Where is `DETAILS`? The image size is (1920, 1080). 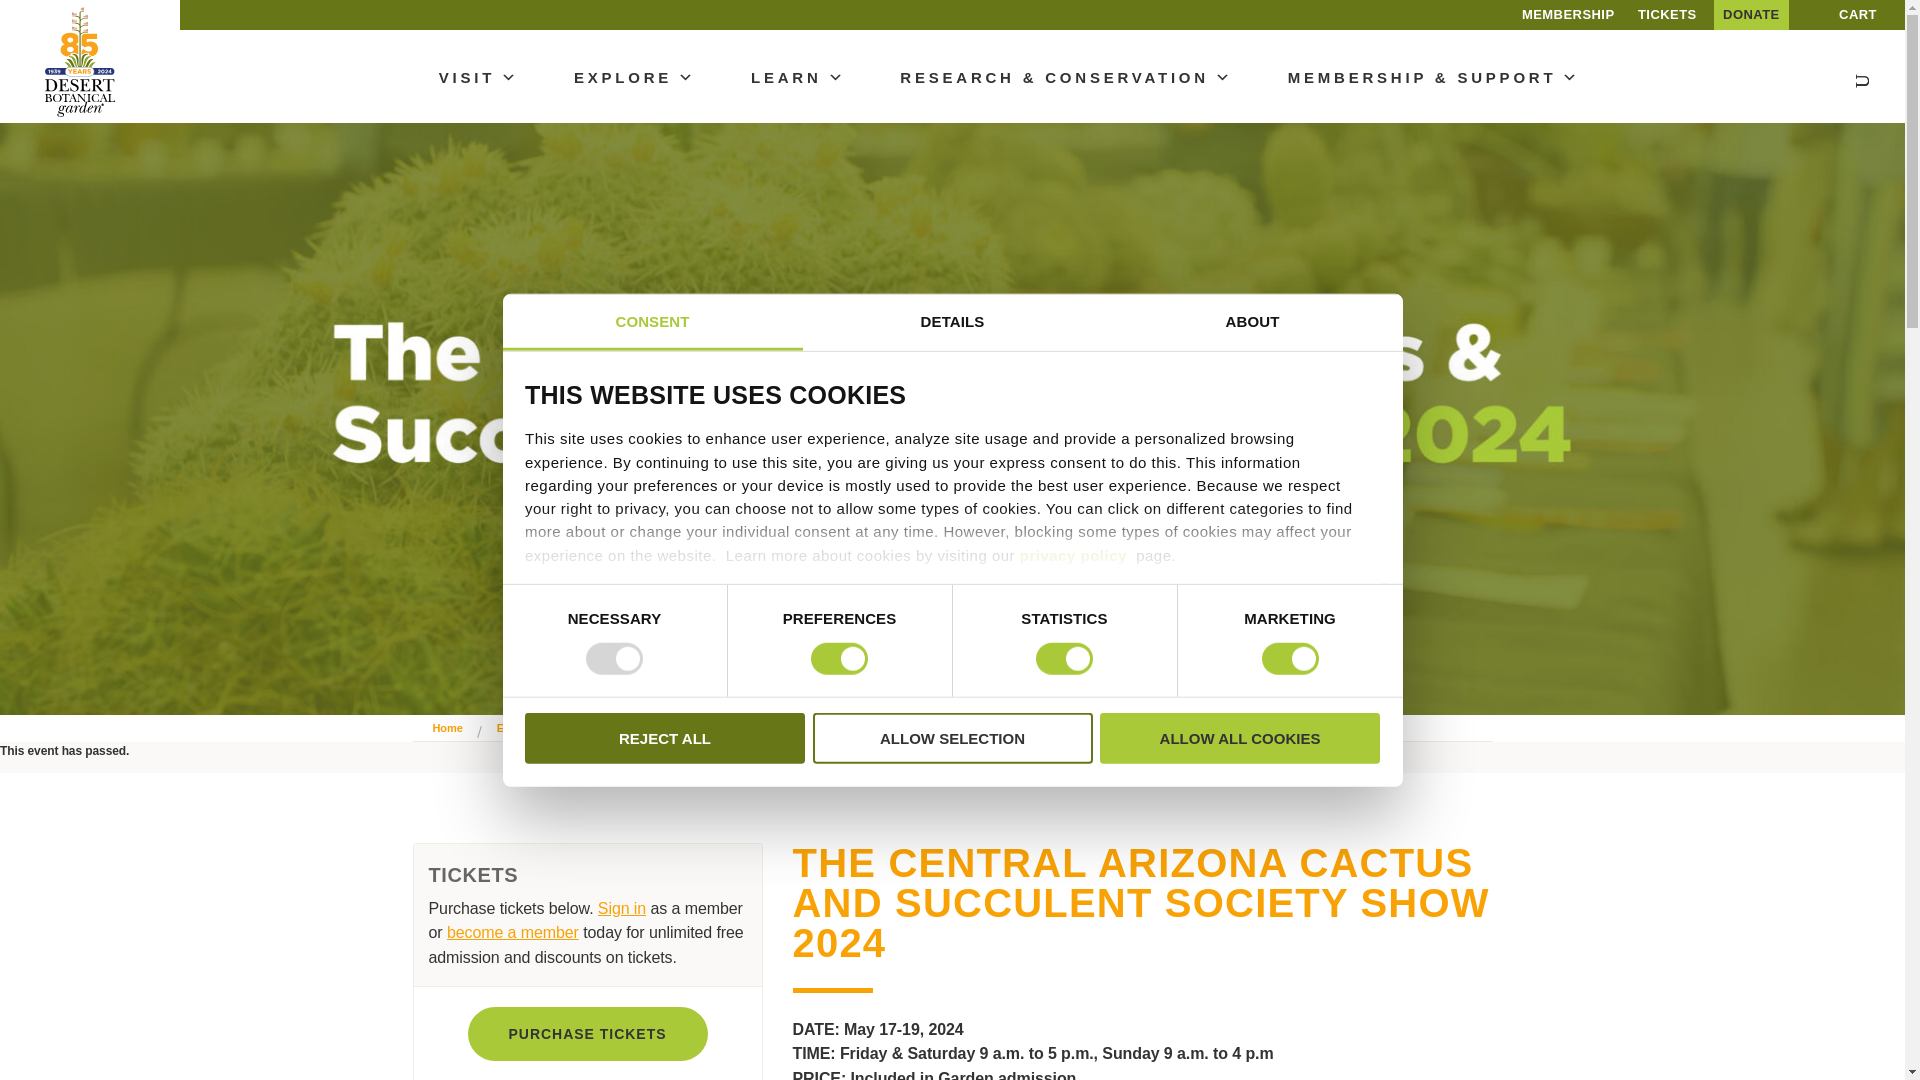 DETAILS is located at coordinates (952, 322).